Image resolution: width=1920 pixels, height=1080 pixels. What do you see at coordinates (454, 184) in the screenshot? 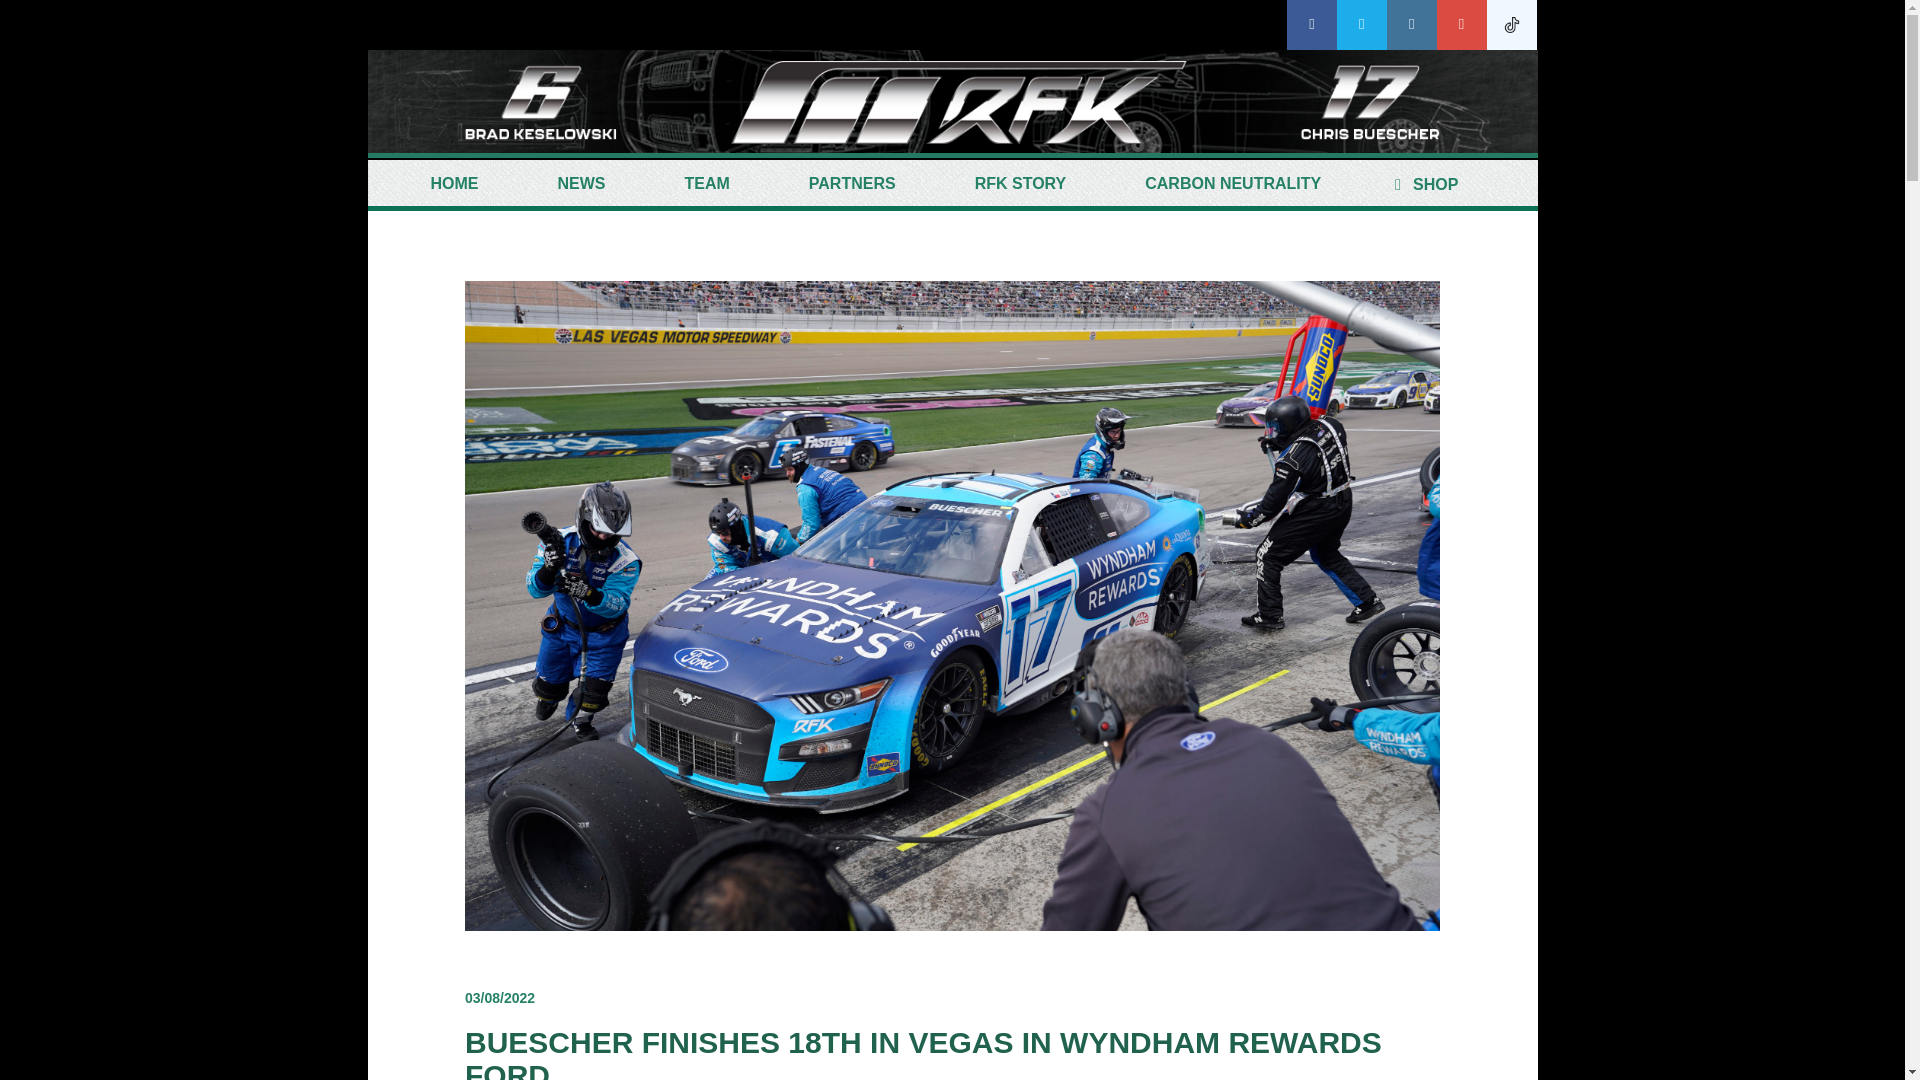
I see `HOME` at bounding box center [454, 184].